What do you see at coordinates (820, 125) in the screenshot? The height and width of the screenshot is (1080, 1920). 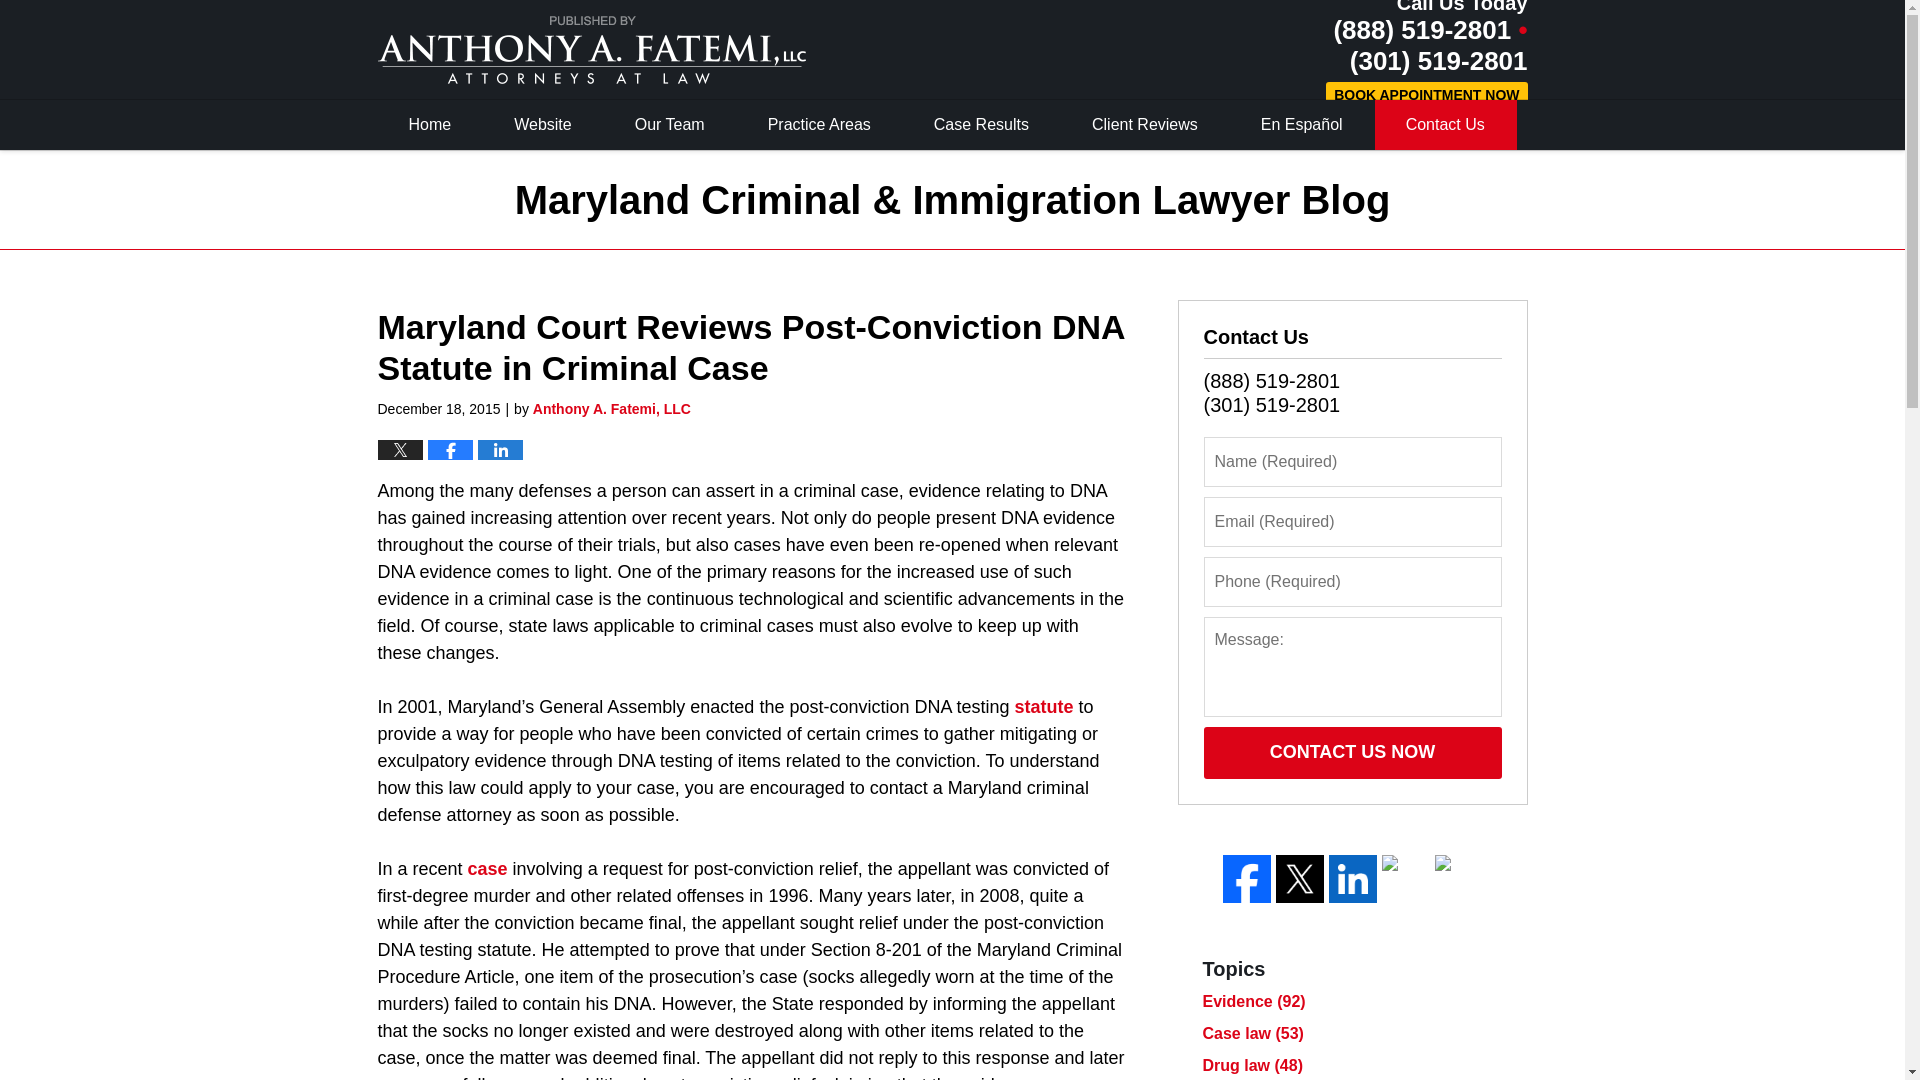 I see `Practice Areas` at bounding box center [820, 125].